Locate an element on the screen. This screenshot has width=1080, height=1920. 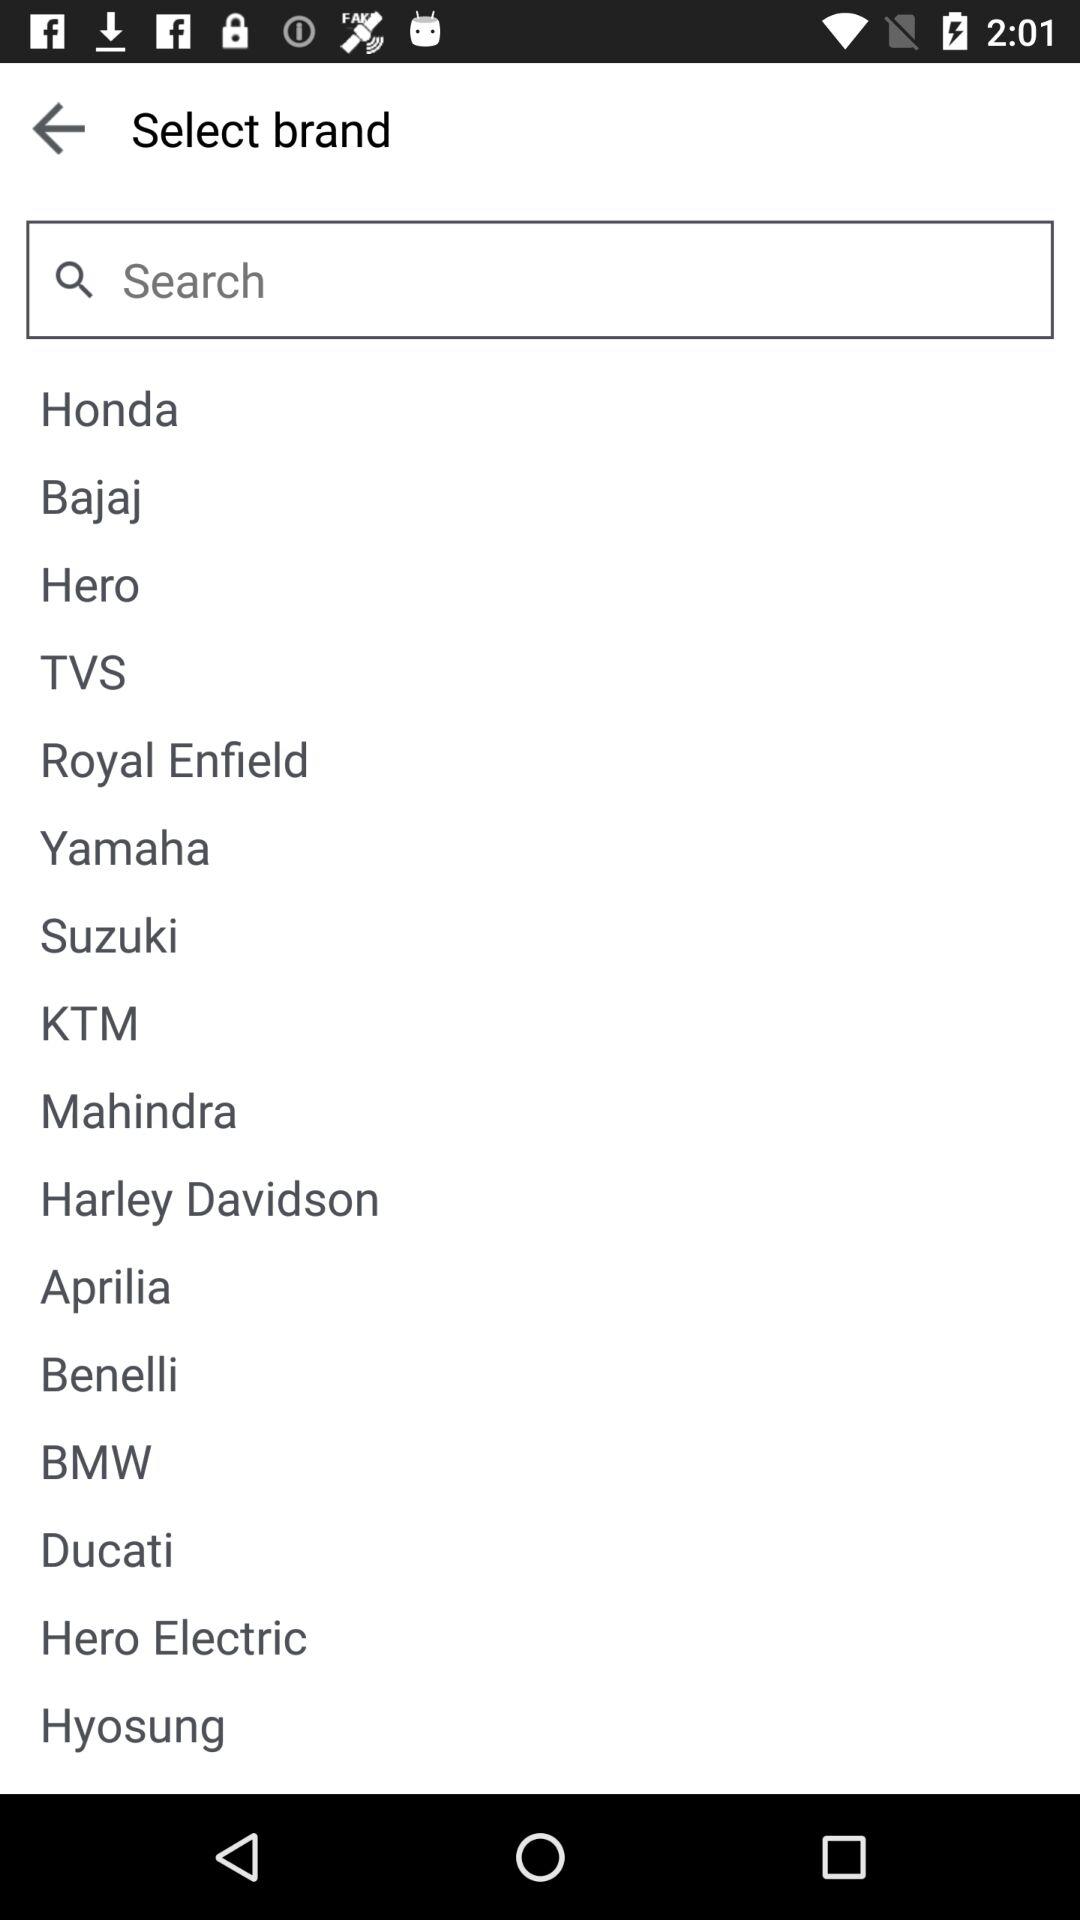
select the text field search on the web page is located at coordinates (574, 280).